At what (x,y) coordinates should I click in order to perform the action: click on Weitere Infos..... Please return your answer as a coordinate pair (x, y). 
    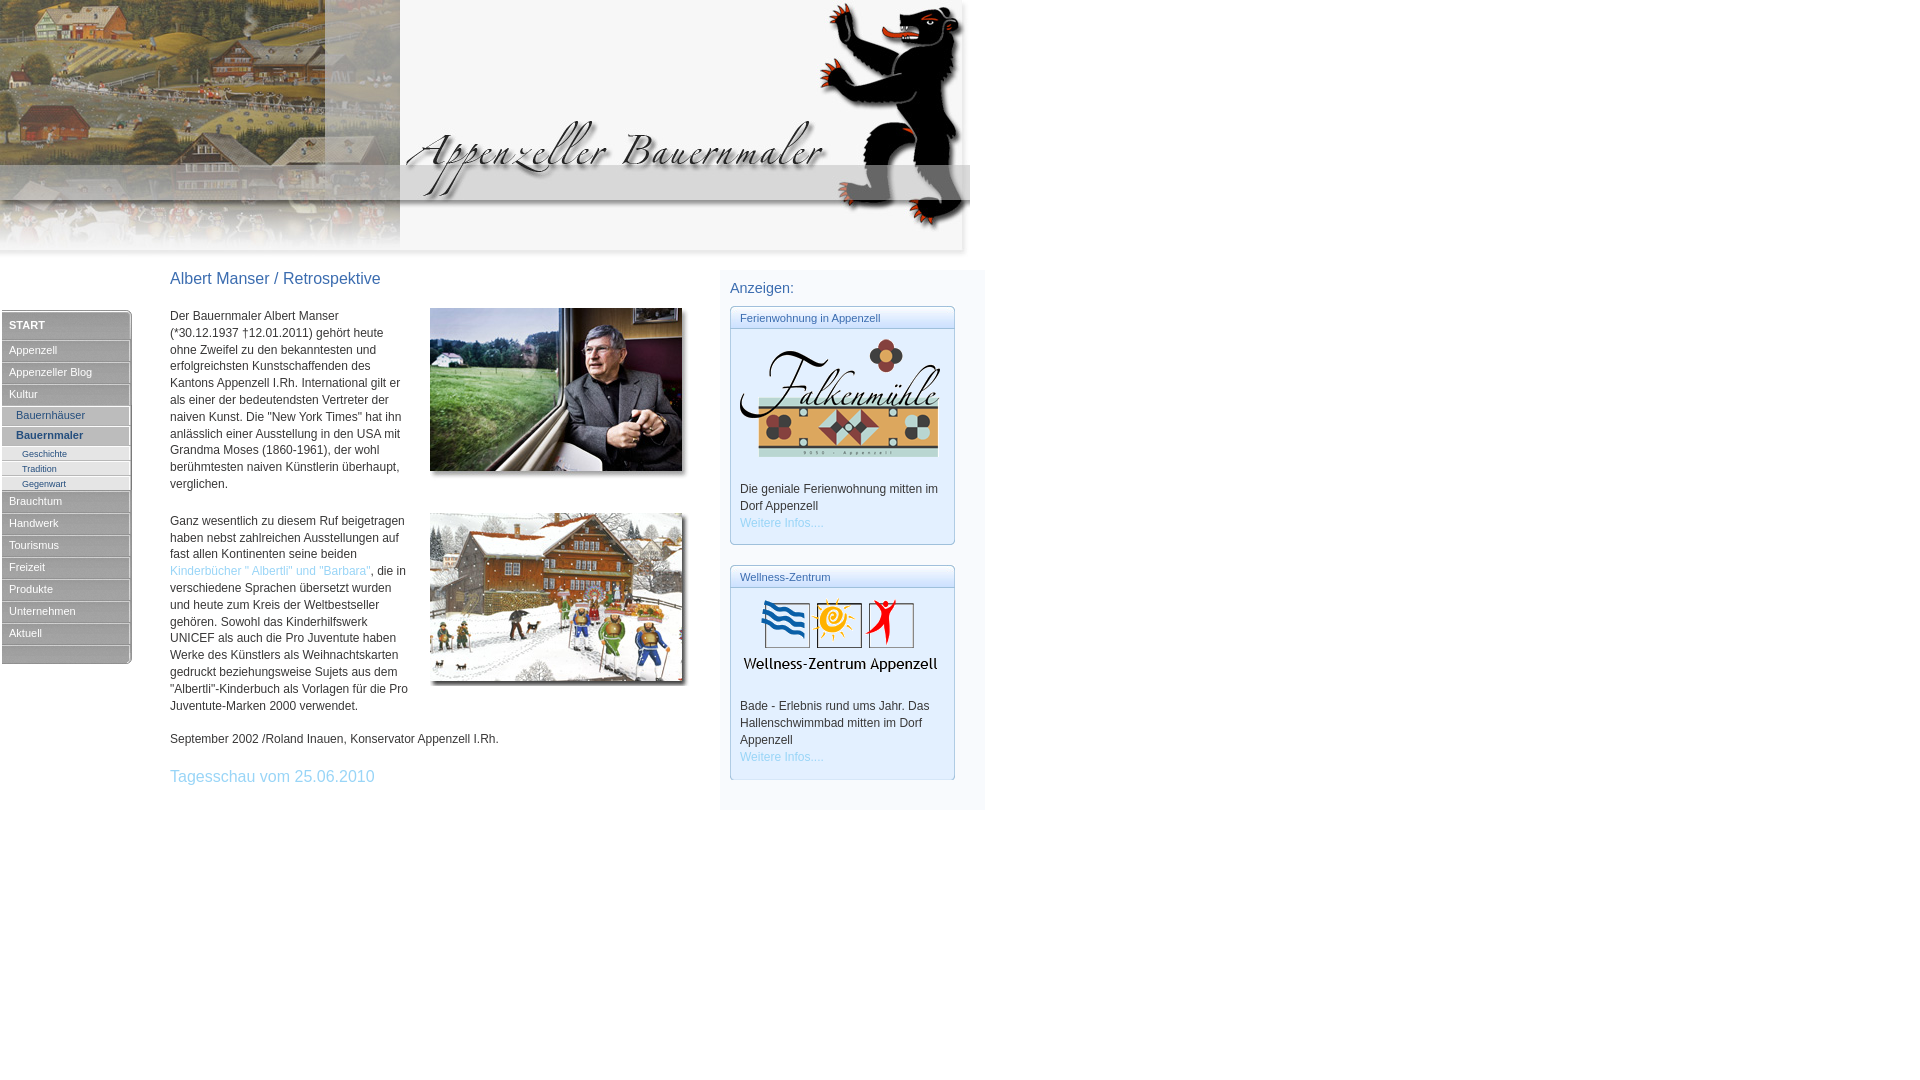
    Looking at the image, I should click on (782, 757).